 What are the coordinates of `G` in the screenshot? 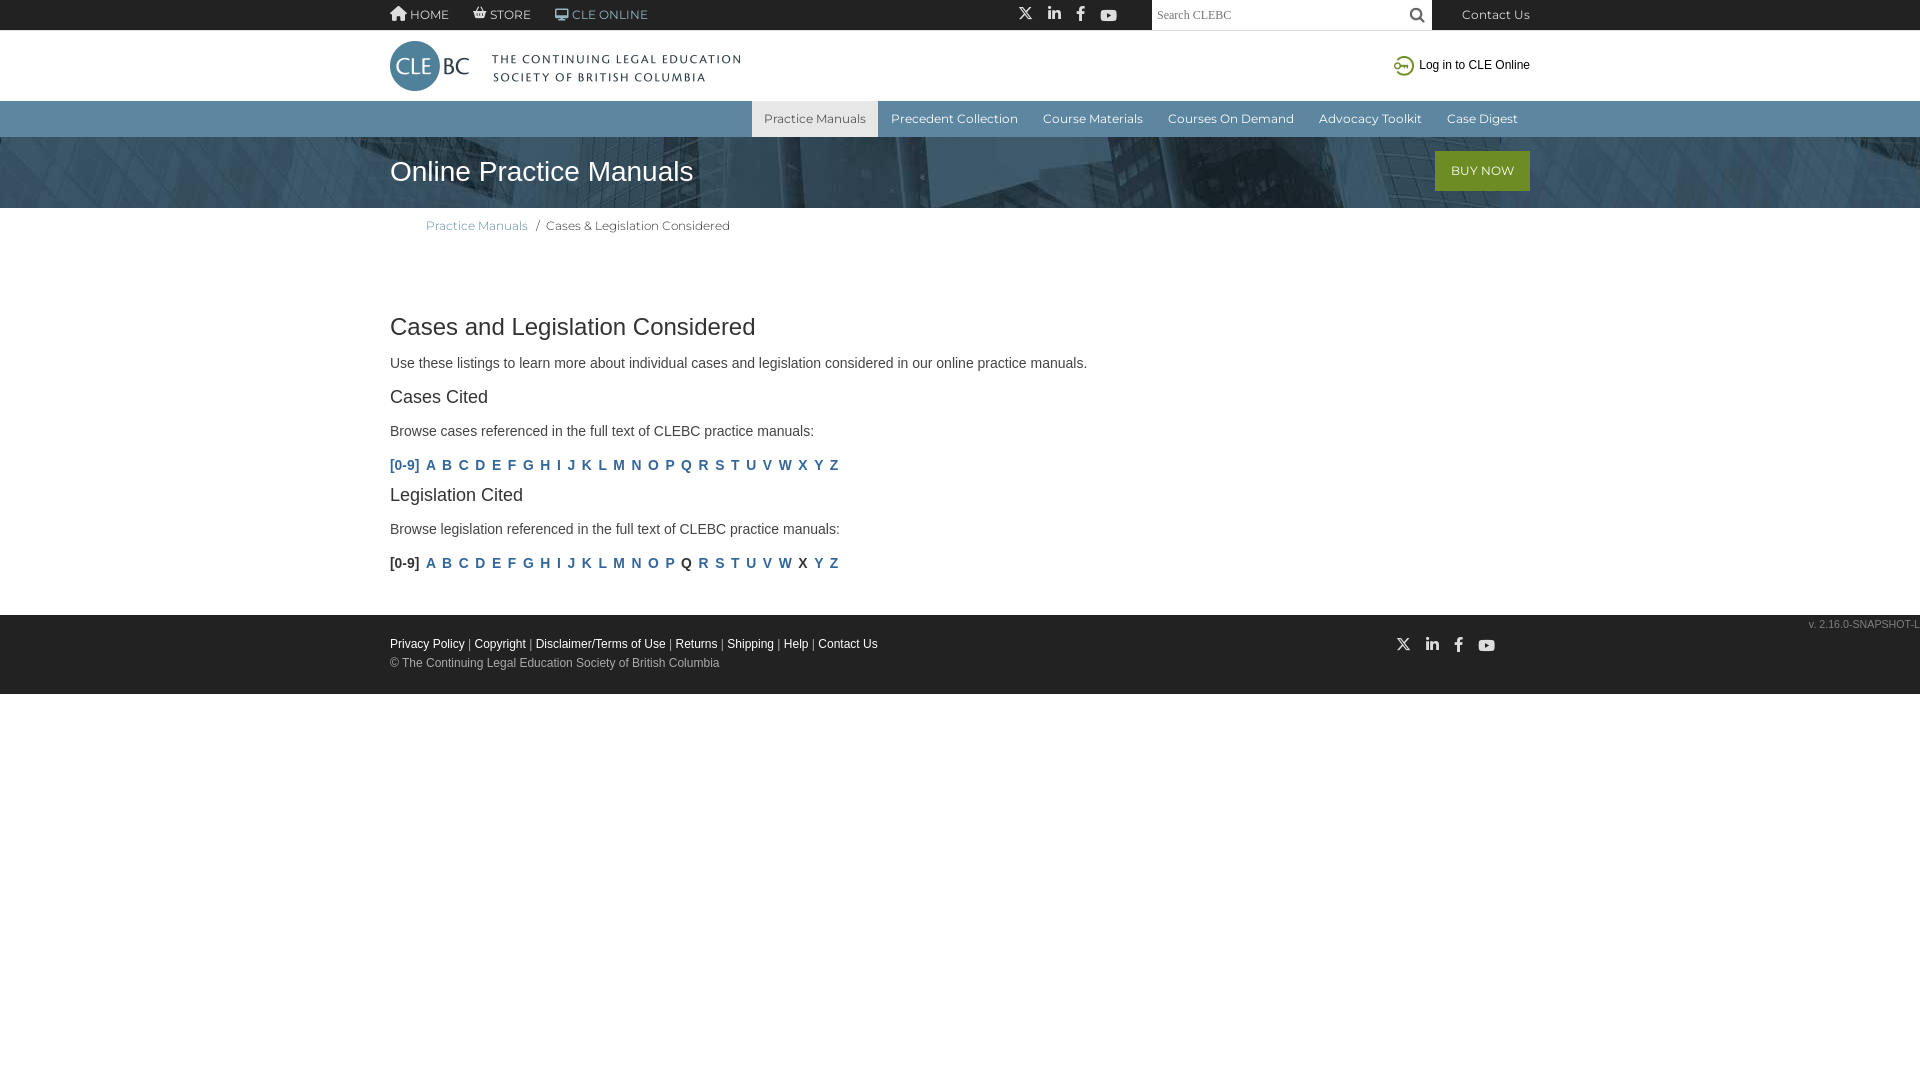 It's located at (528, 563).